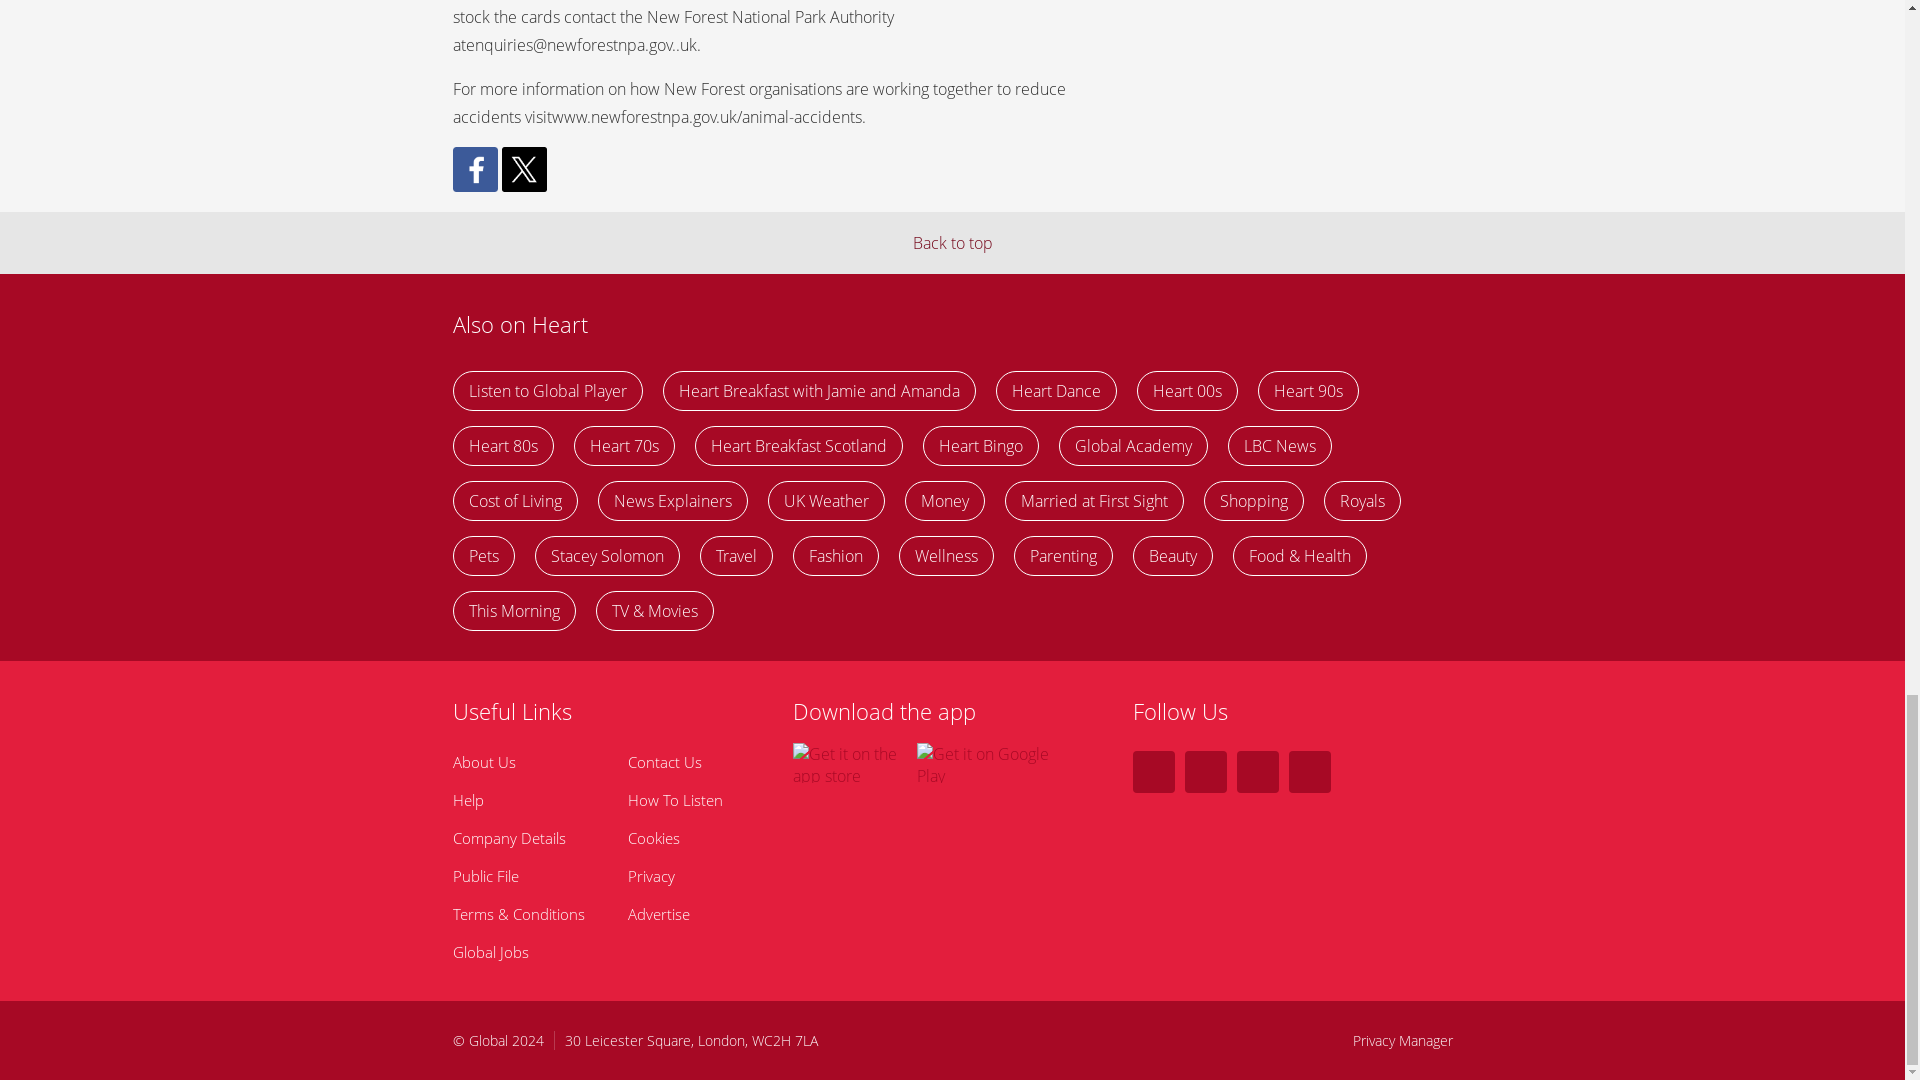 This screenshot has width=1920, height=1080. I want to click on Back to top, so click(952, 242).